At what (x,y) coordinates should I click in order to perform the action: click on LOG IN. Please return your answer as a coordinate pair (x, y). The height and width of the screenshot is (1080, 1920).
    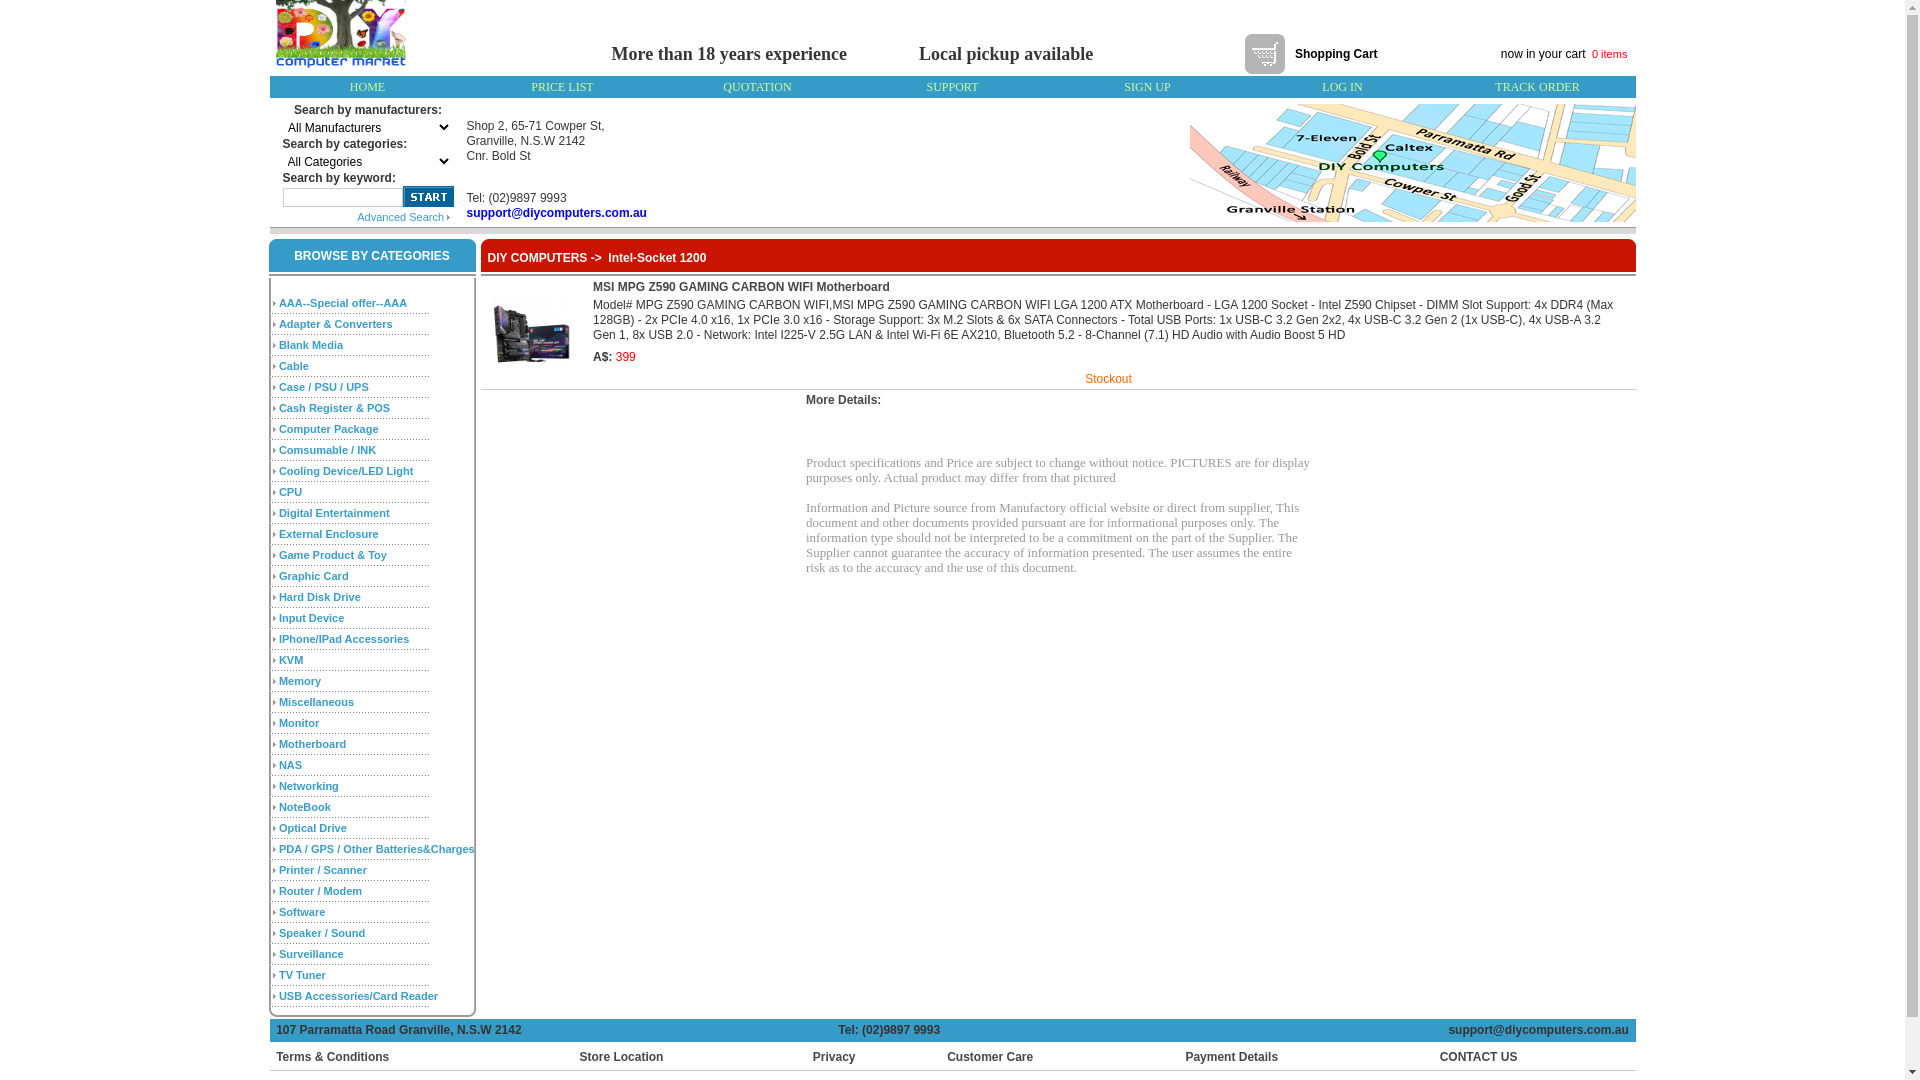
    Looking at the image, I should click on (1342, 87).